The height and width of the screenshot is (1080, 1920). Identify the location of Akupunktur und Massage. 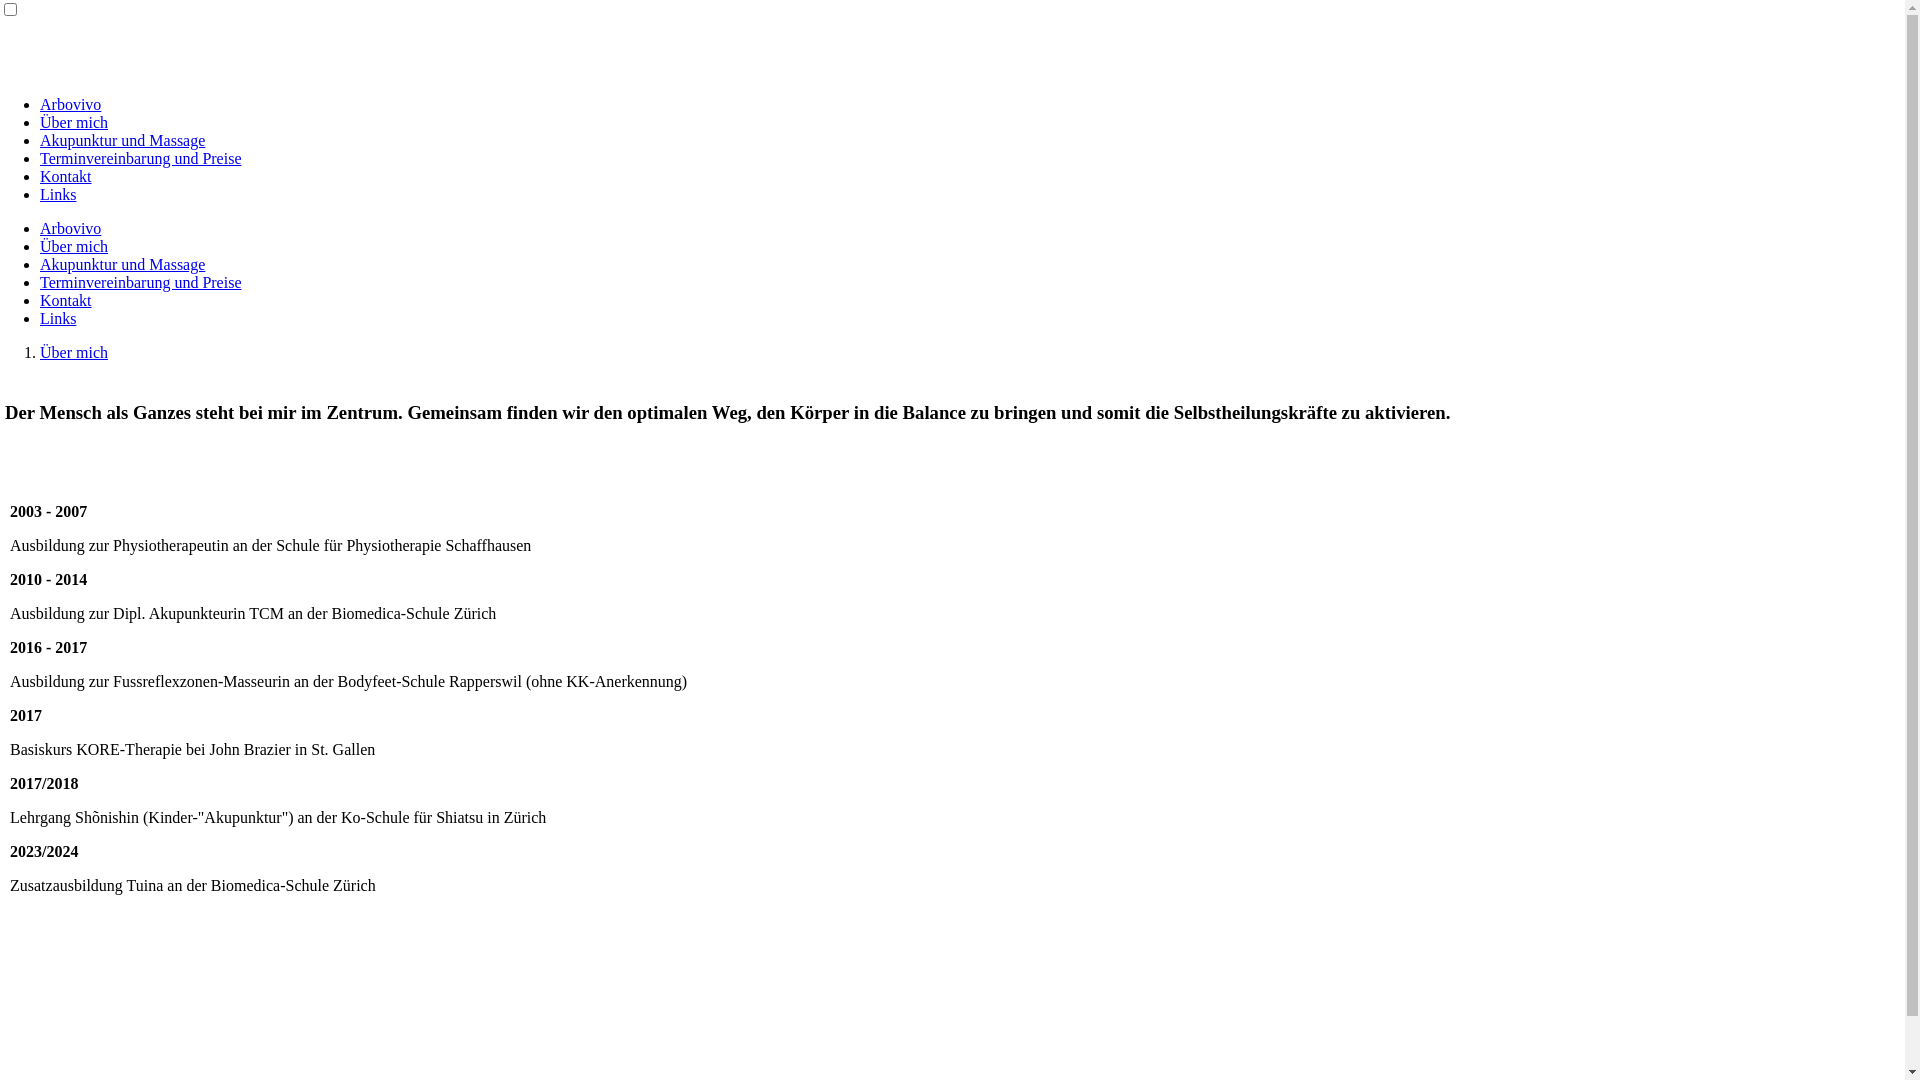
(122, 140).